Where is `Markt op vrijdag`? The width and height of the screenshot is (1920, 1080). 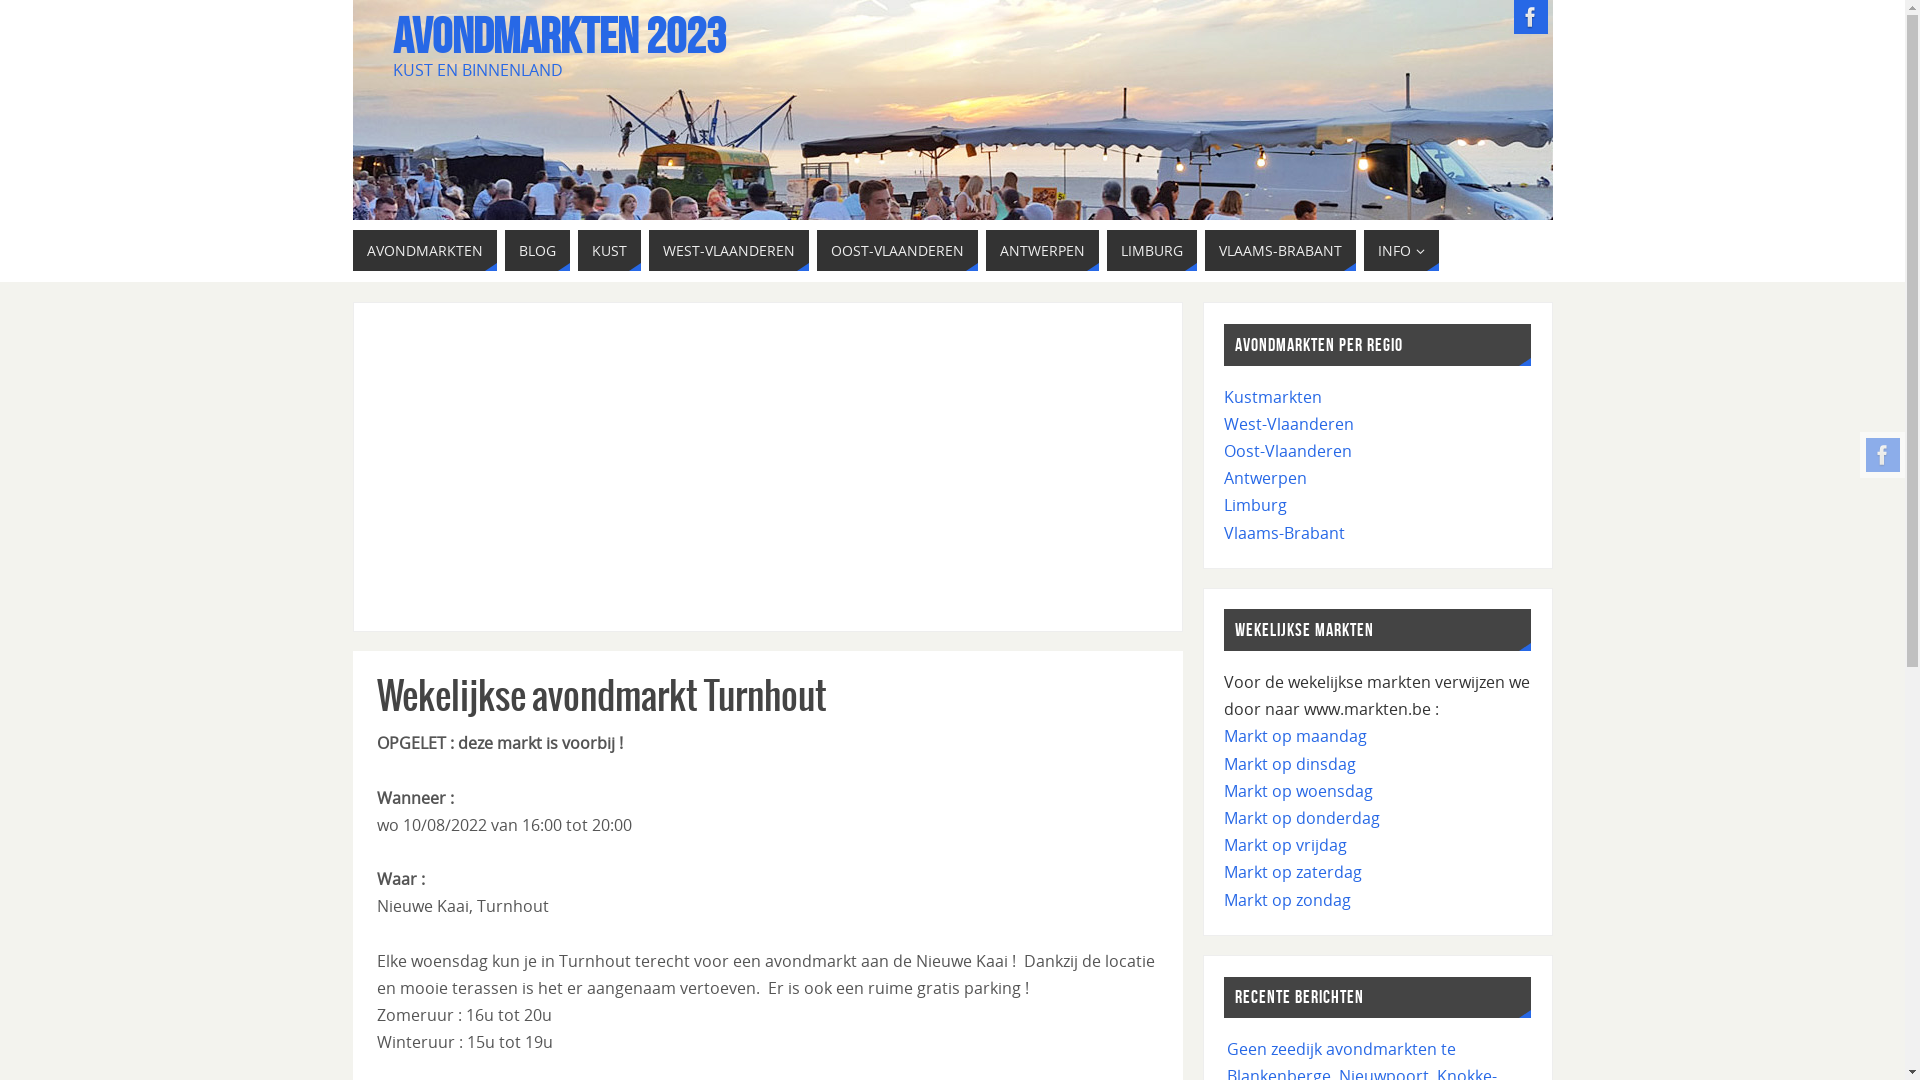
Markt op vrijdag is located at coordinates (1286, 845).